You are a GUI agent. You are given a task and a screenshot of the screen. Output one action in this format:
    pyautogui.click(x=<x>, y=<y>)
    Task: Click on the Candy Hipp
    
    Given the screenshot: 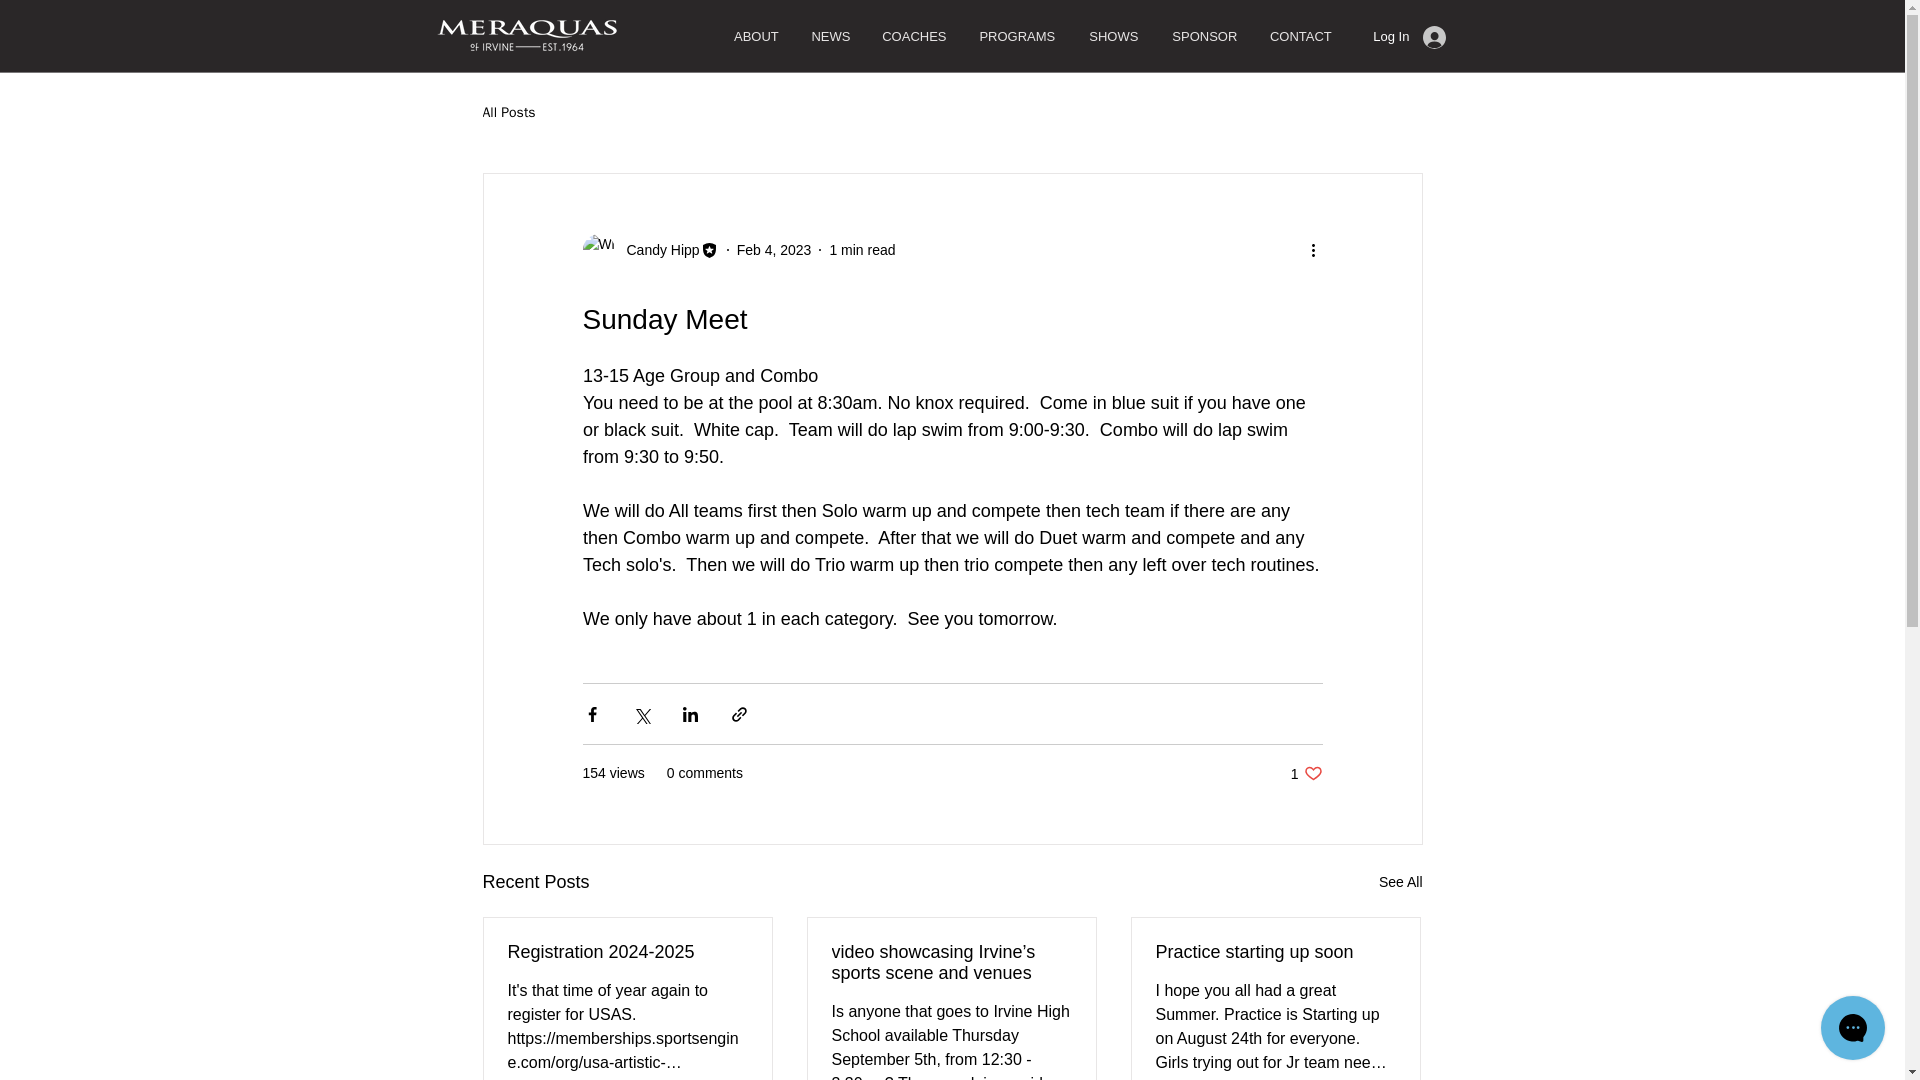 What is the action you would take?
    pyautogui.click(x=656, y=250)
    